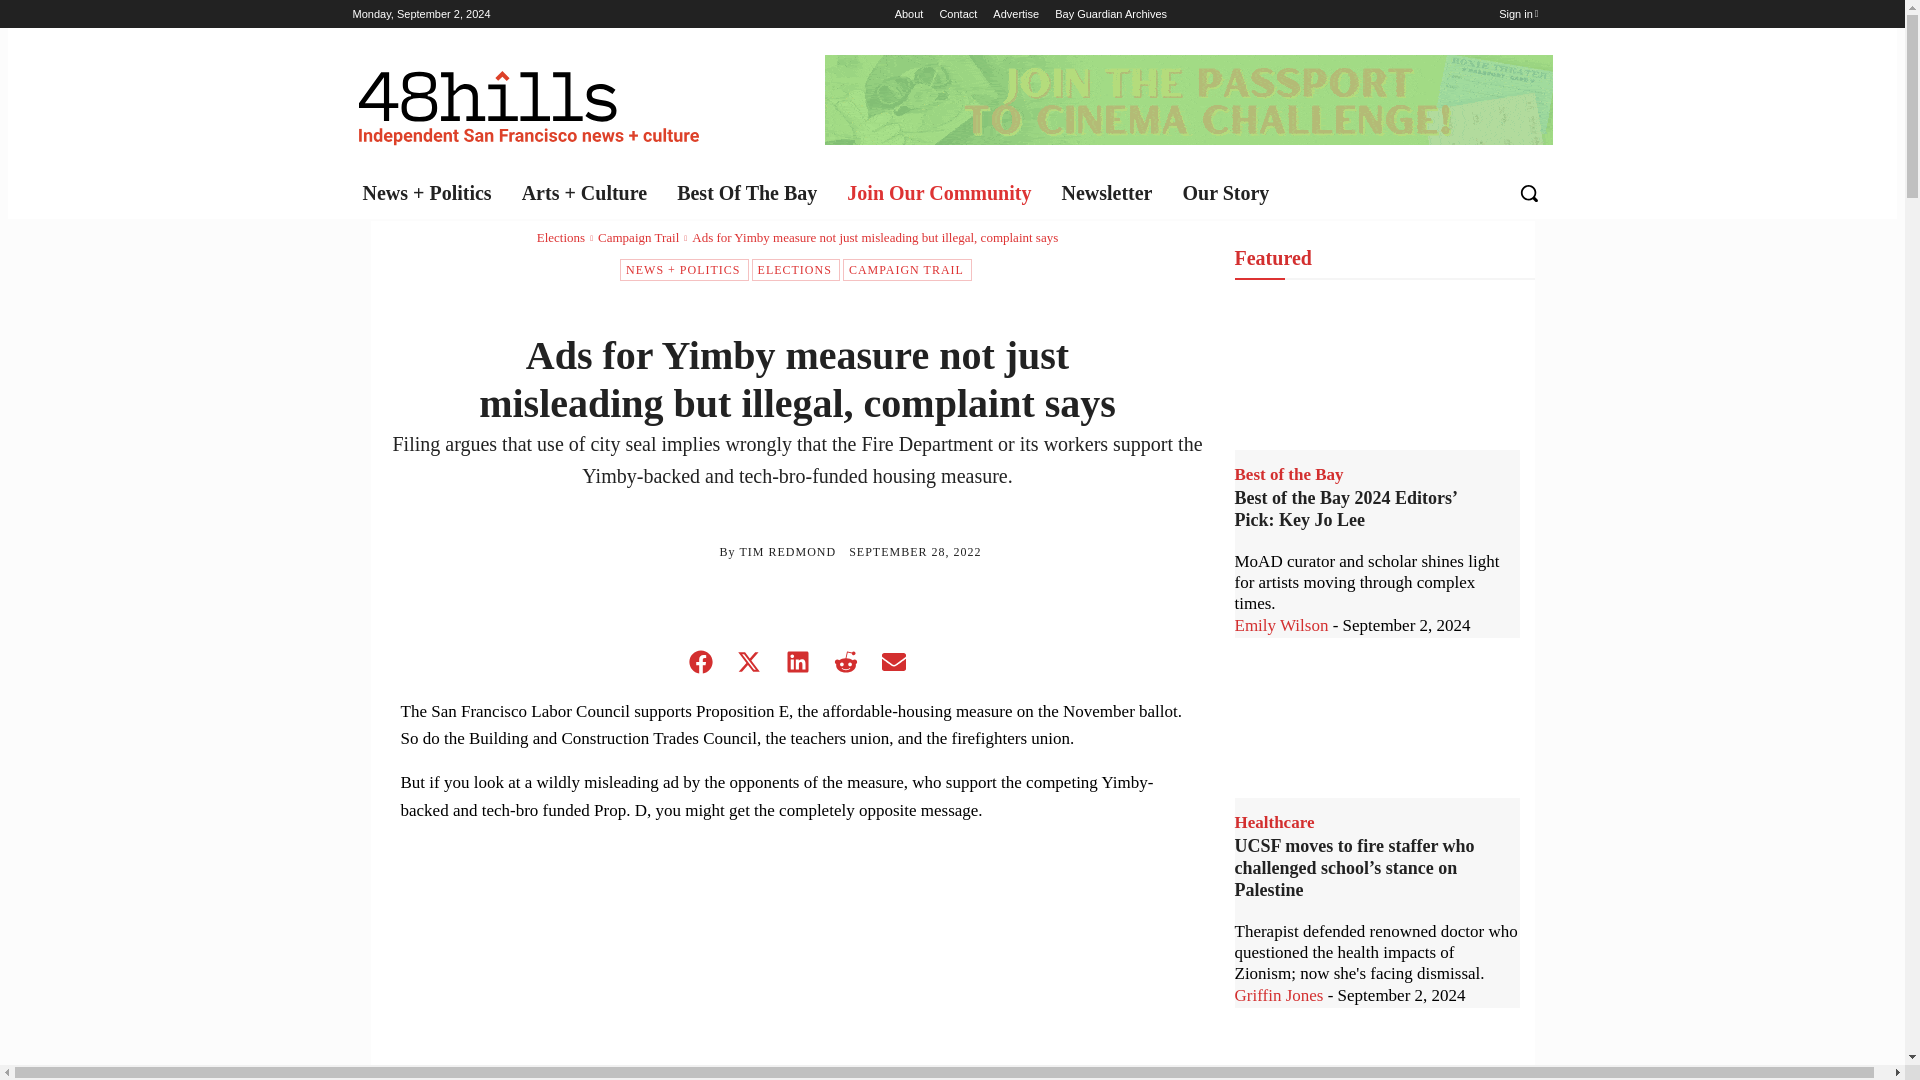 Image resolution: width=1920 pixels, height=1080 pixels. I want to click on Sign in, so click(1518, 14).